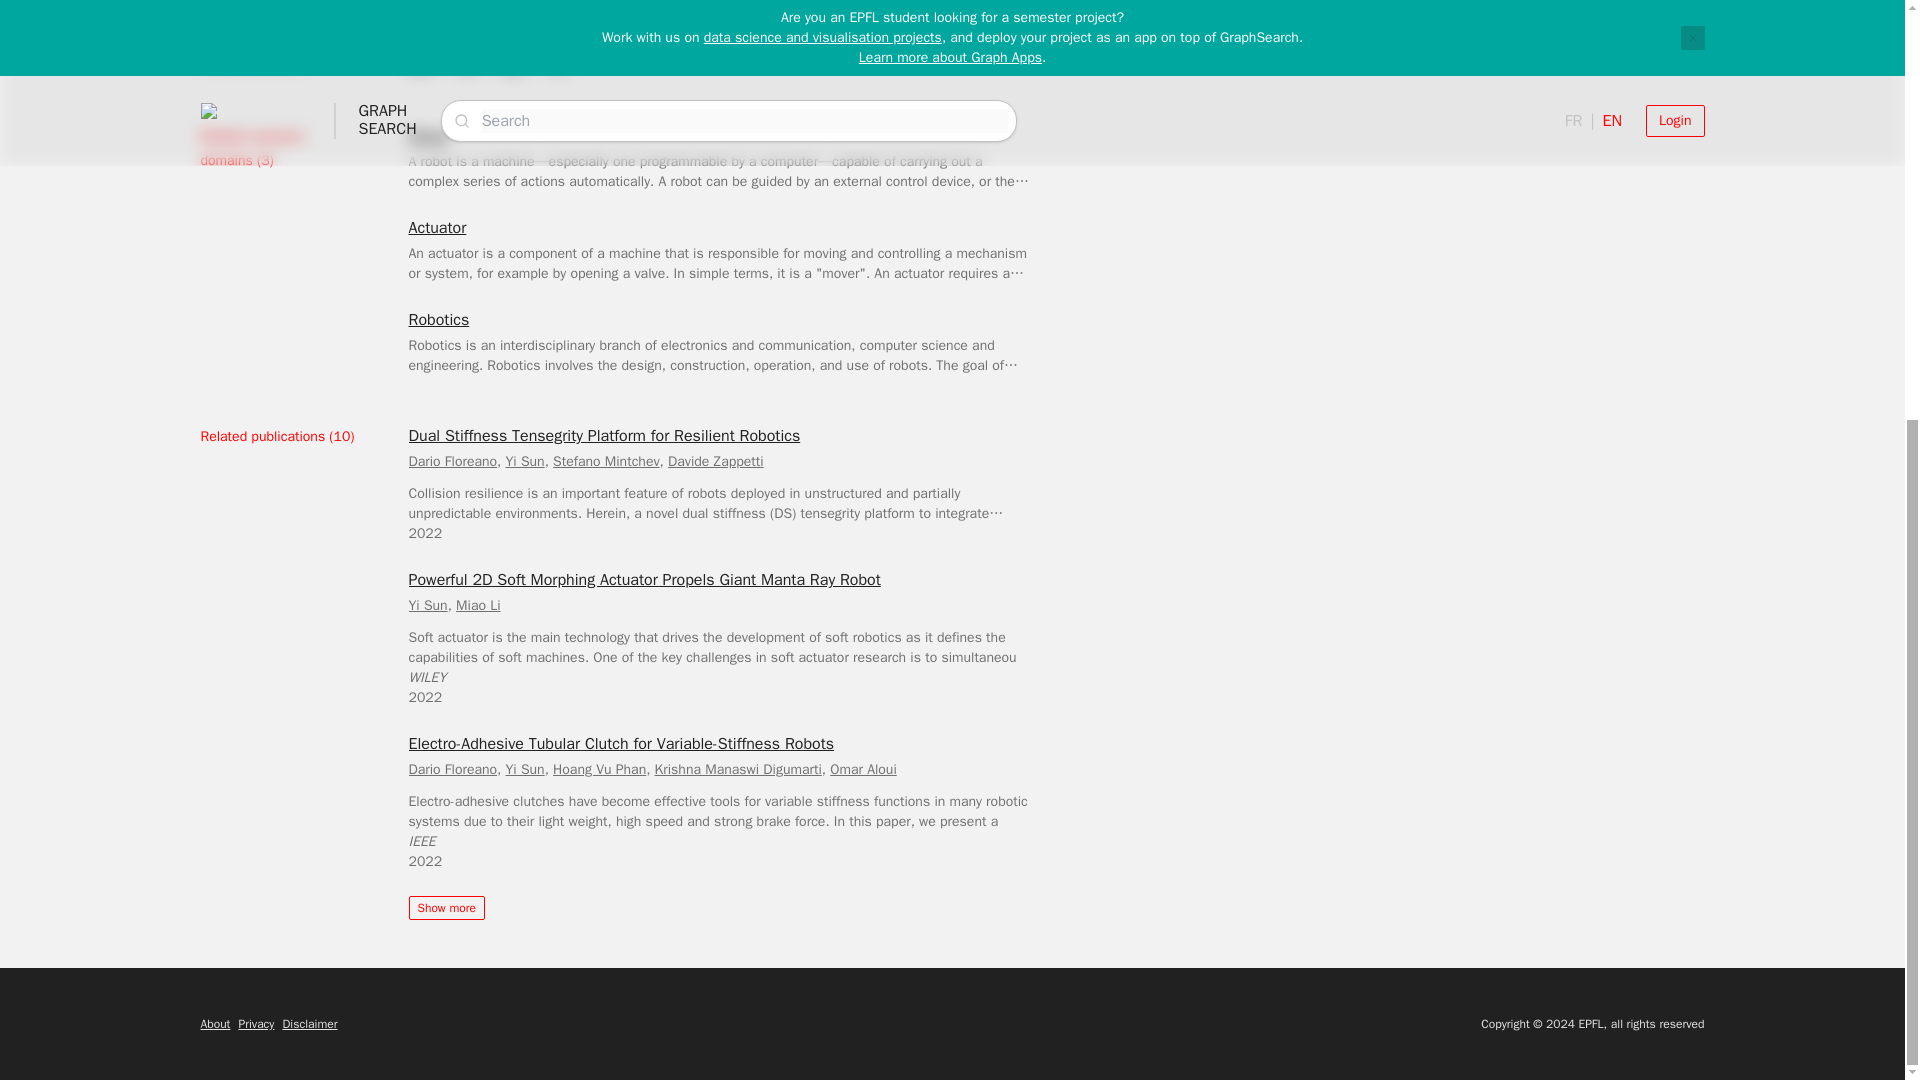  What do you see at coordinates (468, 6) in the screenshot?
I see `STI` at bounding box center [468, 6].